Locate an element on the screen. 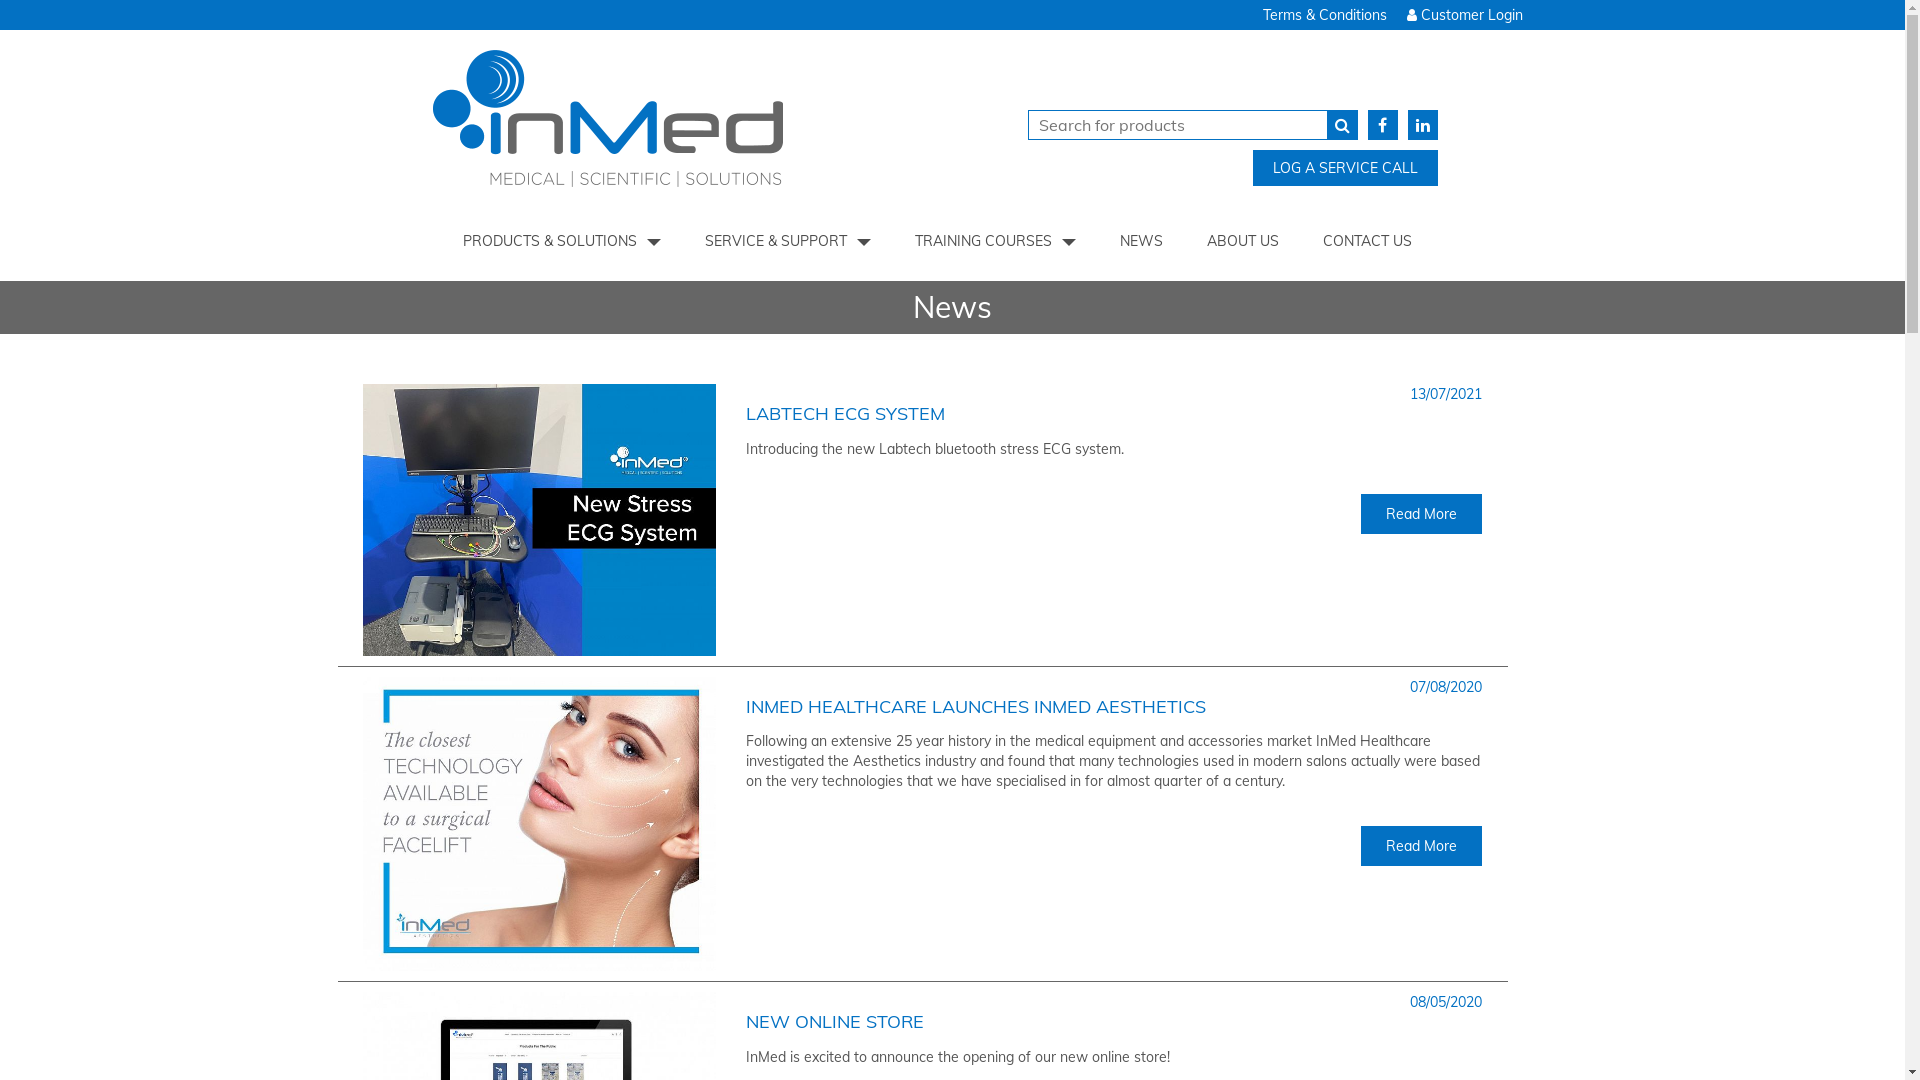  CONTACT US is located at coordinates (1368, 241).